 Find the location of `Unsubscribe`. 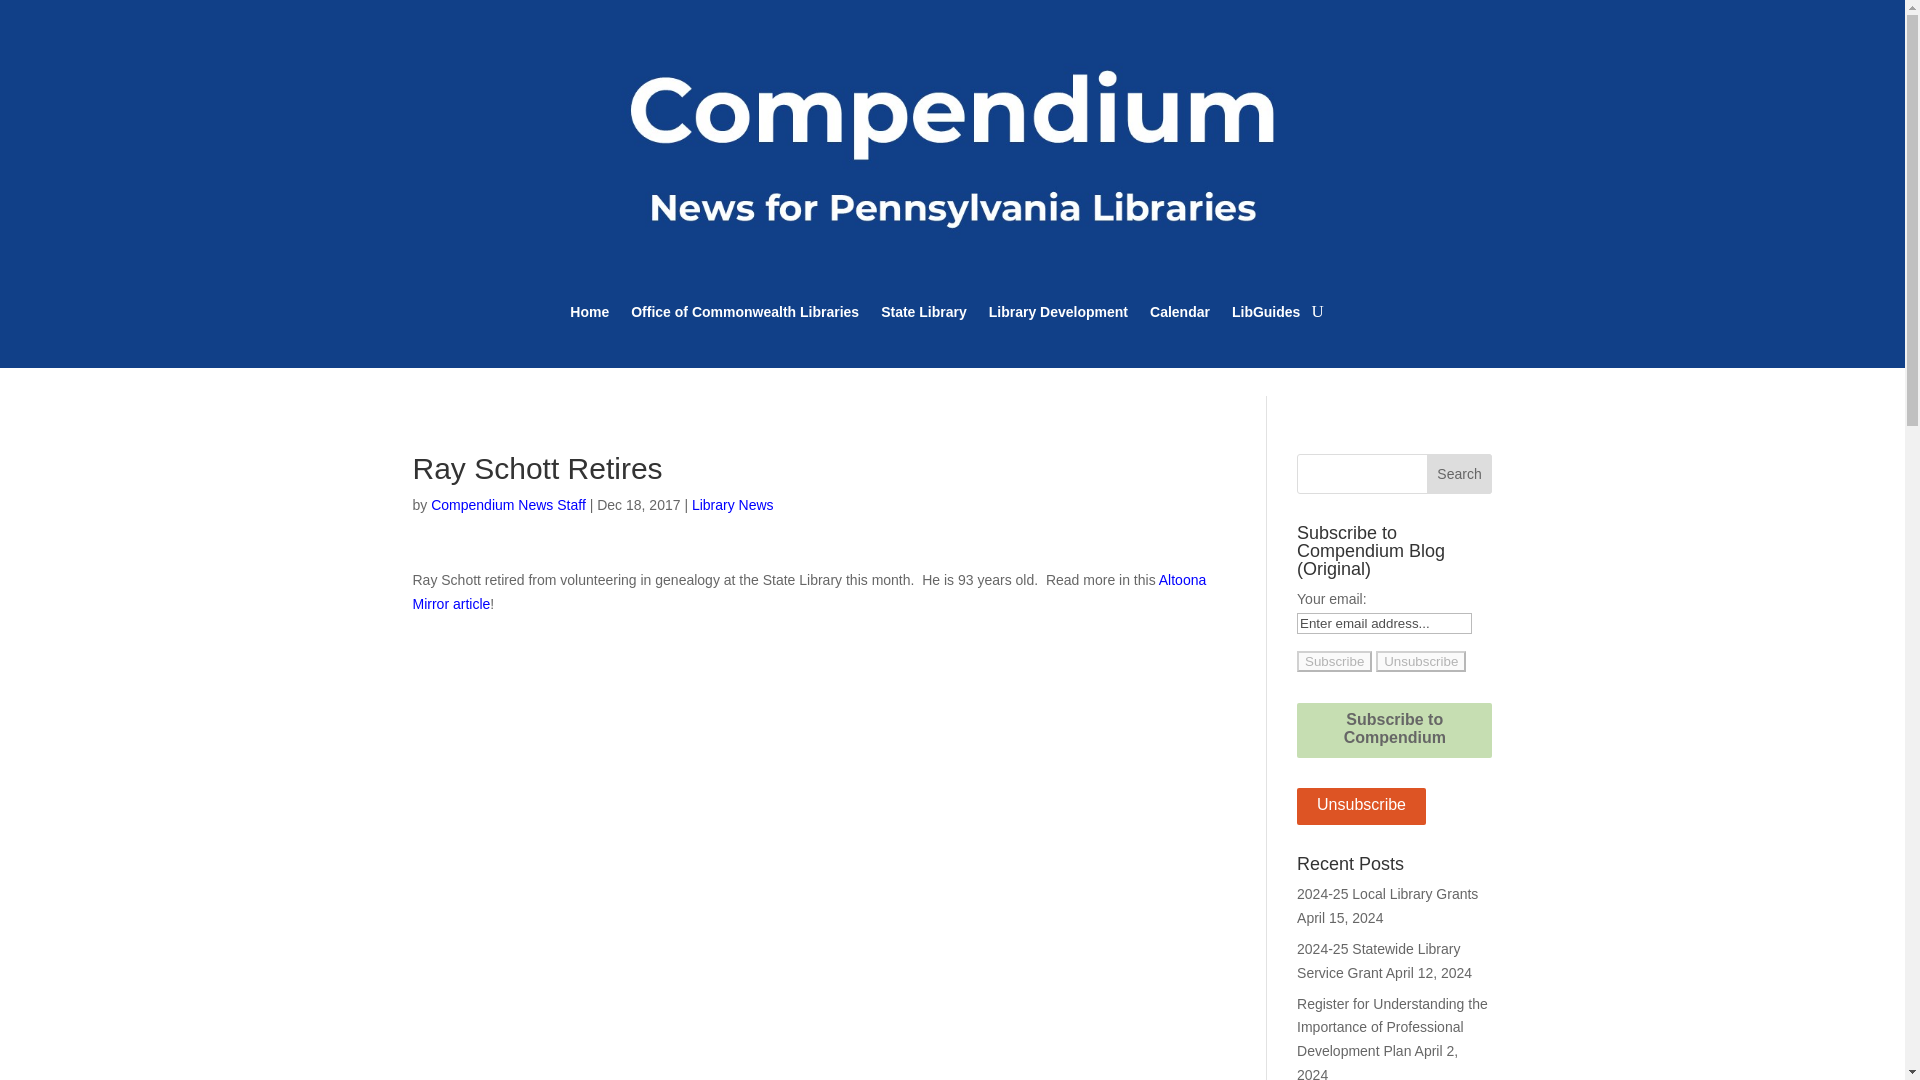

Unsubscribe is located at coordinates (1421, 661).